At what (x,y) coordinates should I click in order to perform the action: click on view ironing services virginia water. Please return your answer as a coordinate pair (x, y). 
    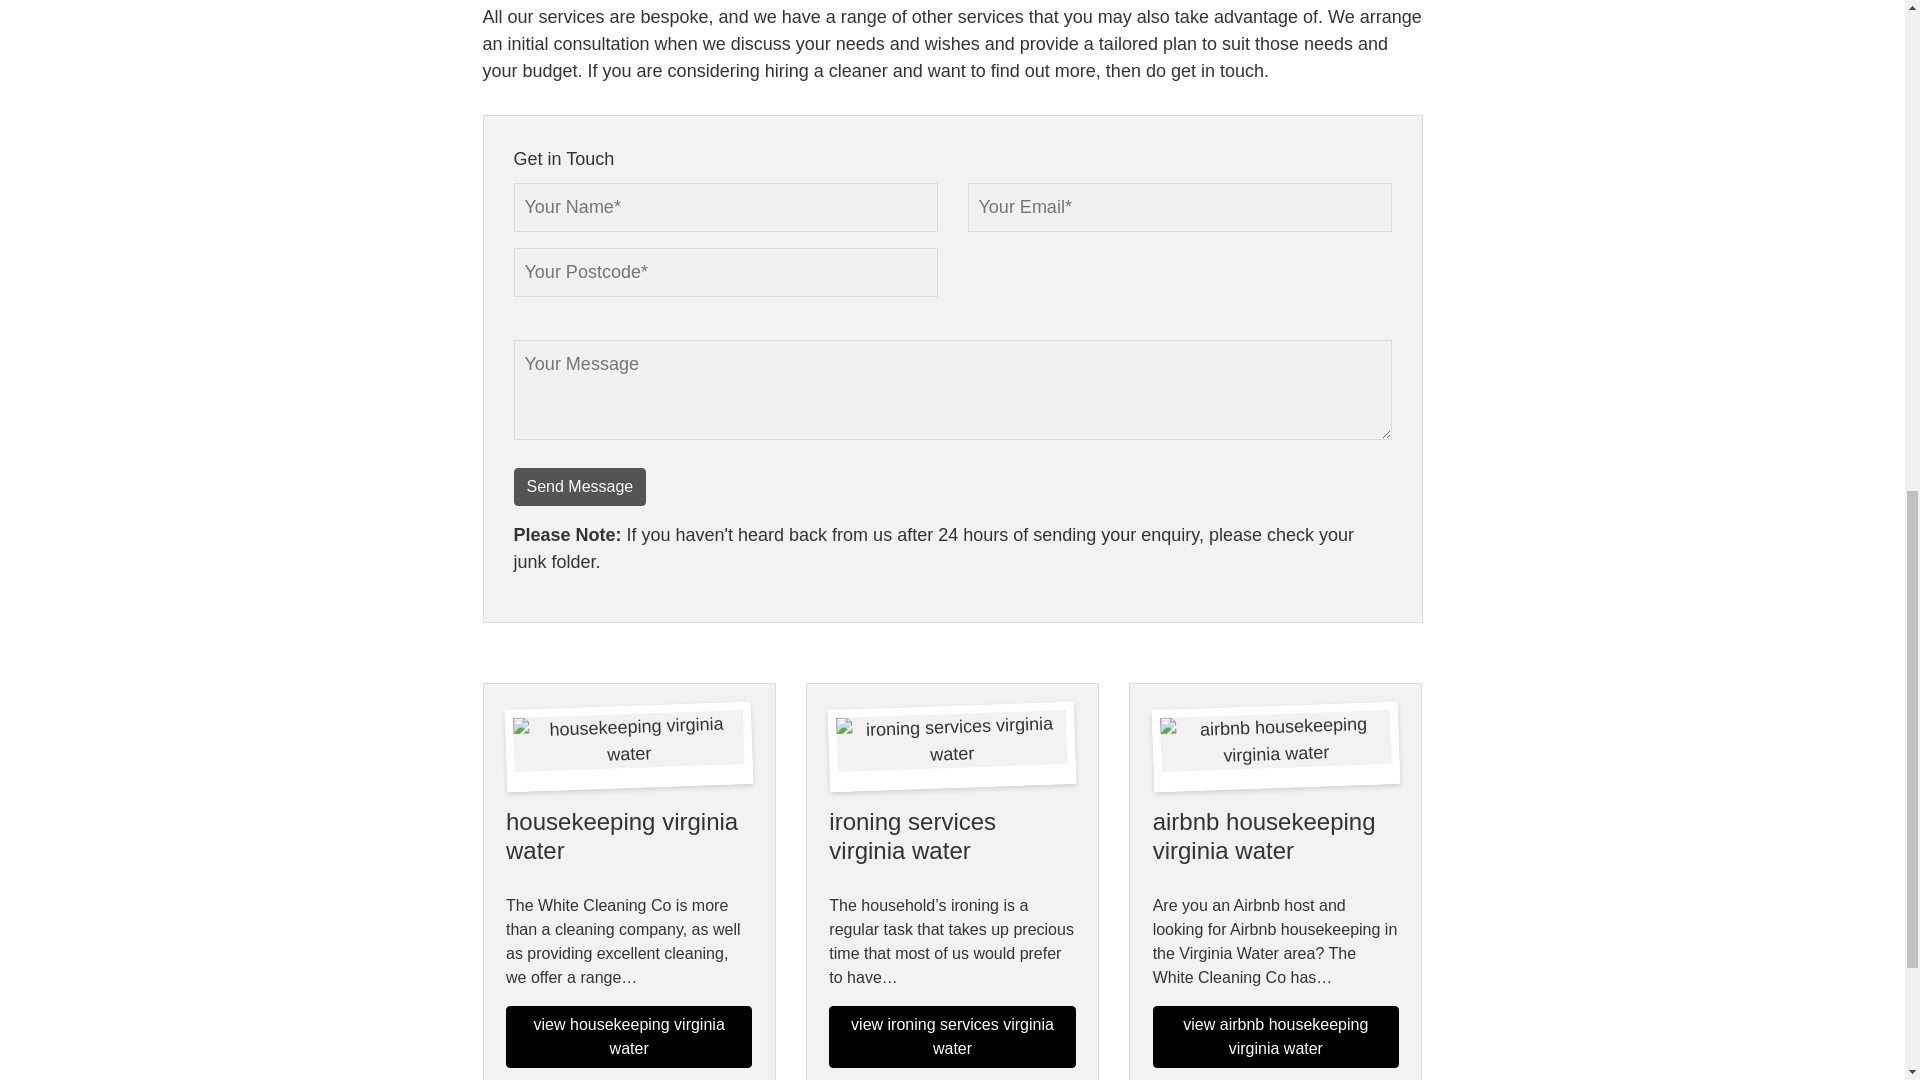
    Looking at the image, I should click on (952, 1036).